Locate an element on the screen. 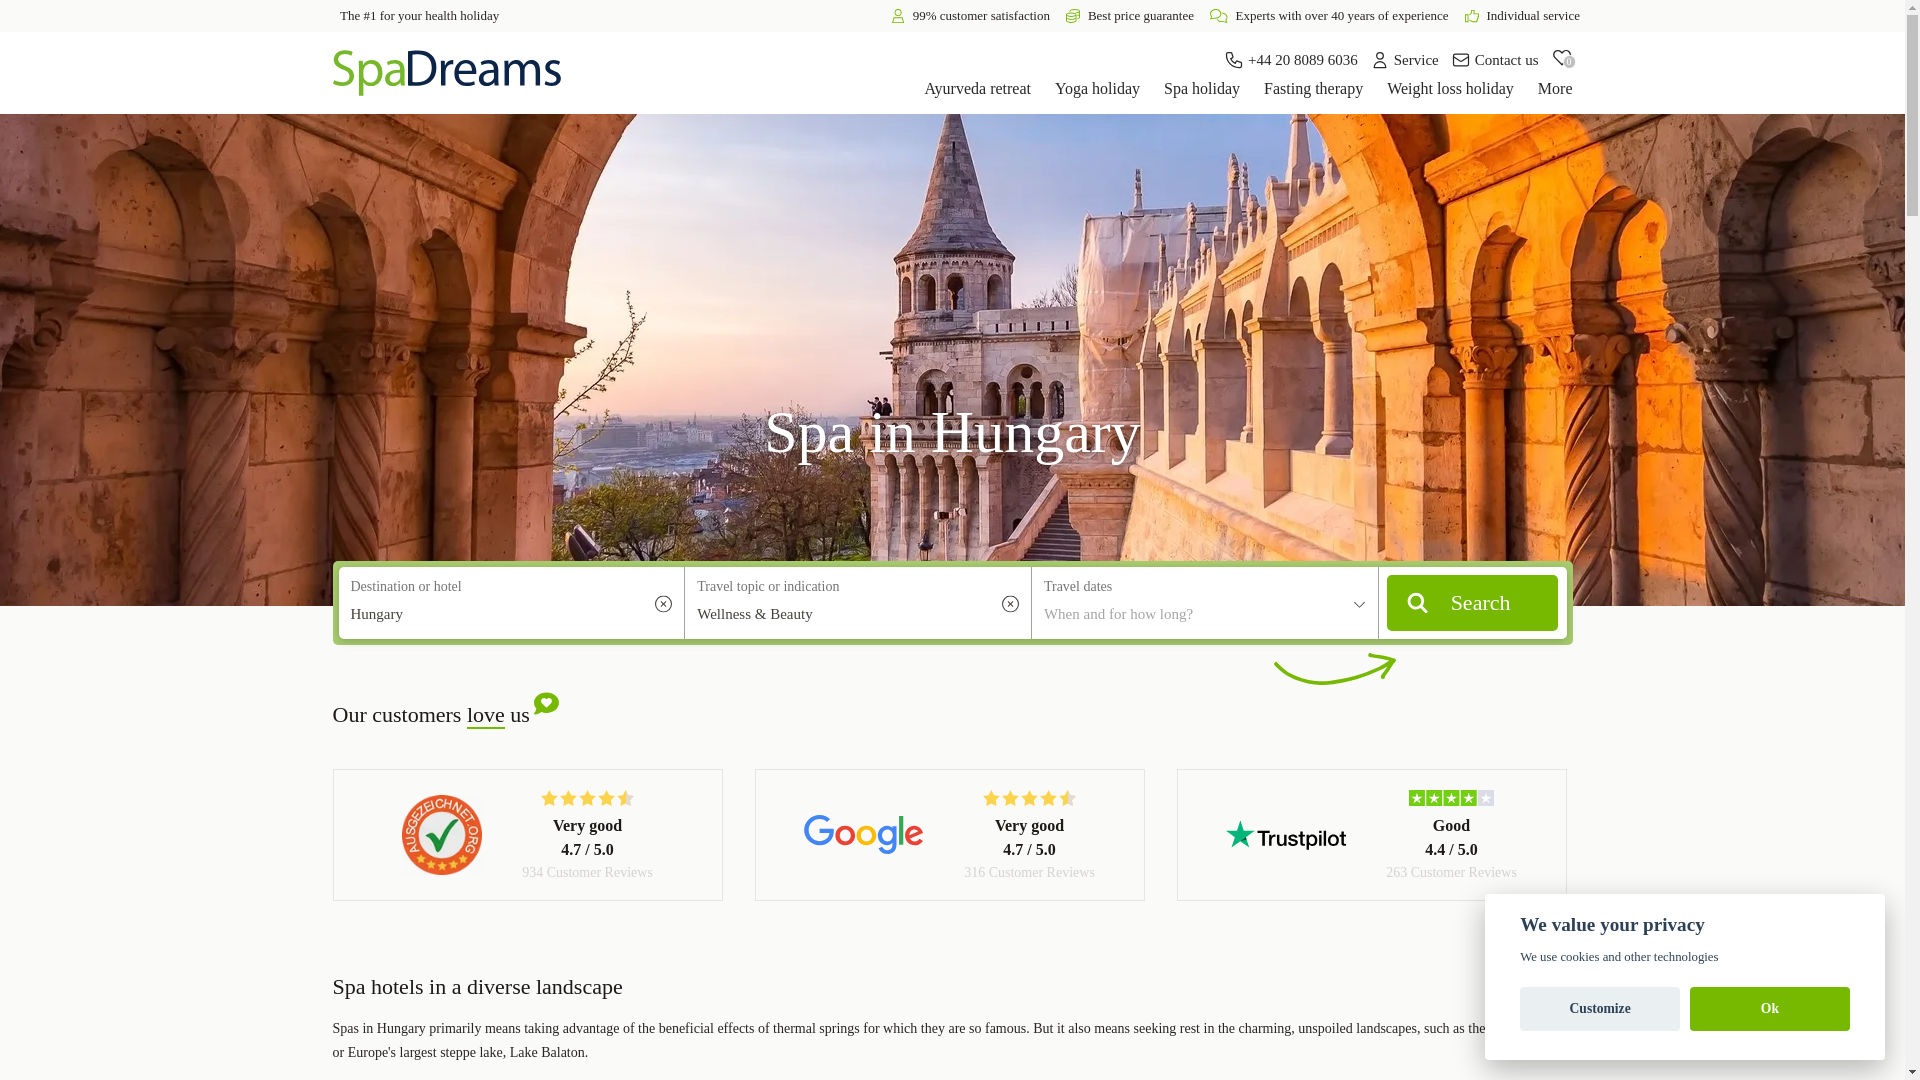  Service is located at coordinates (1404, 60).